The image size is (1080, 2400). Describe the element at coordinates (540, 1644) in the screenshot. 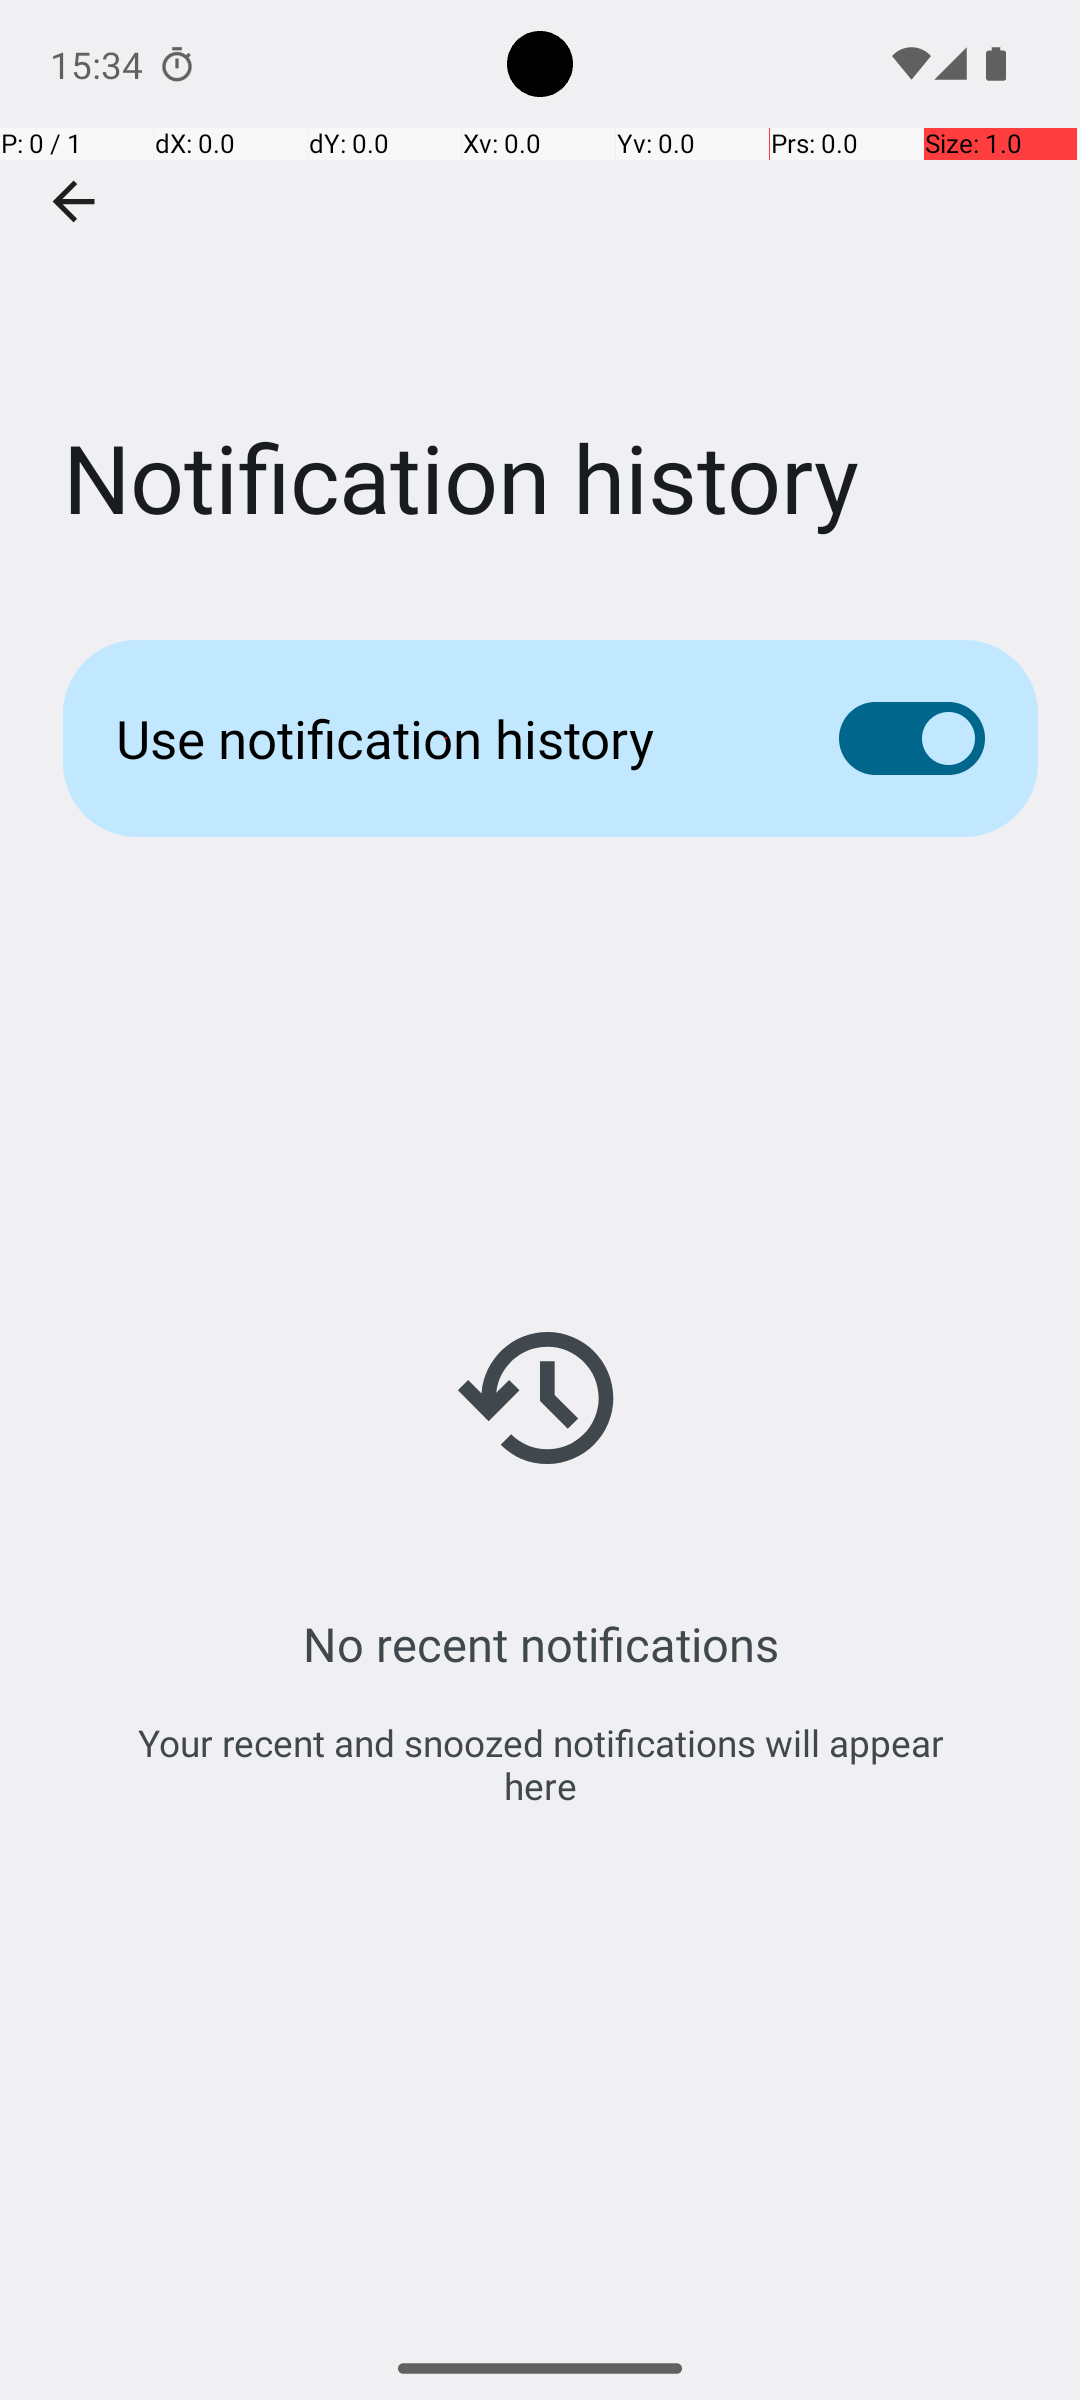

I see `No recent notifications` at that location.